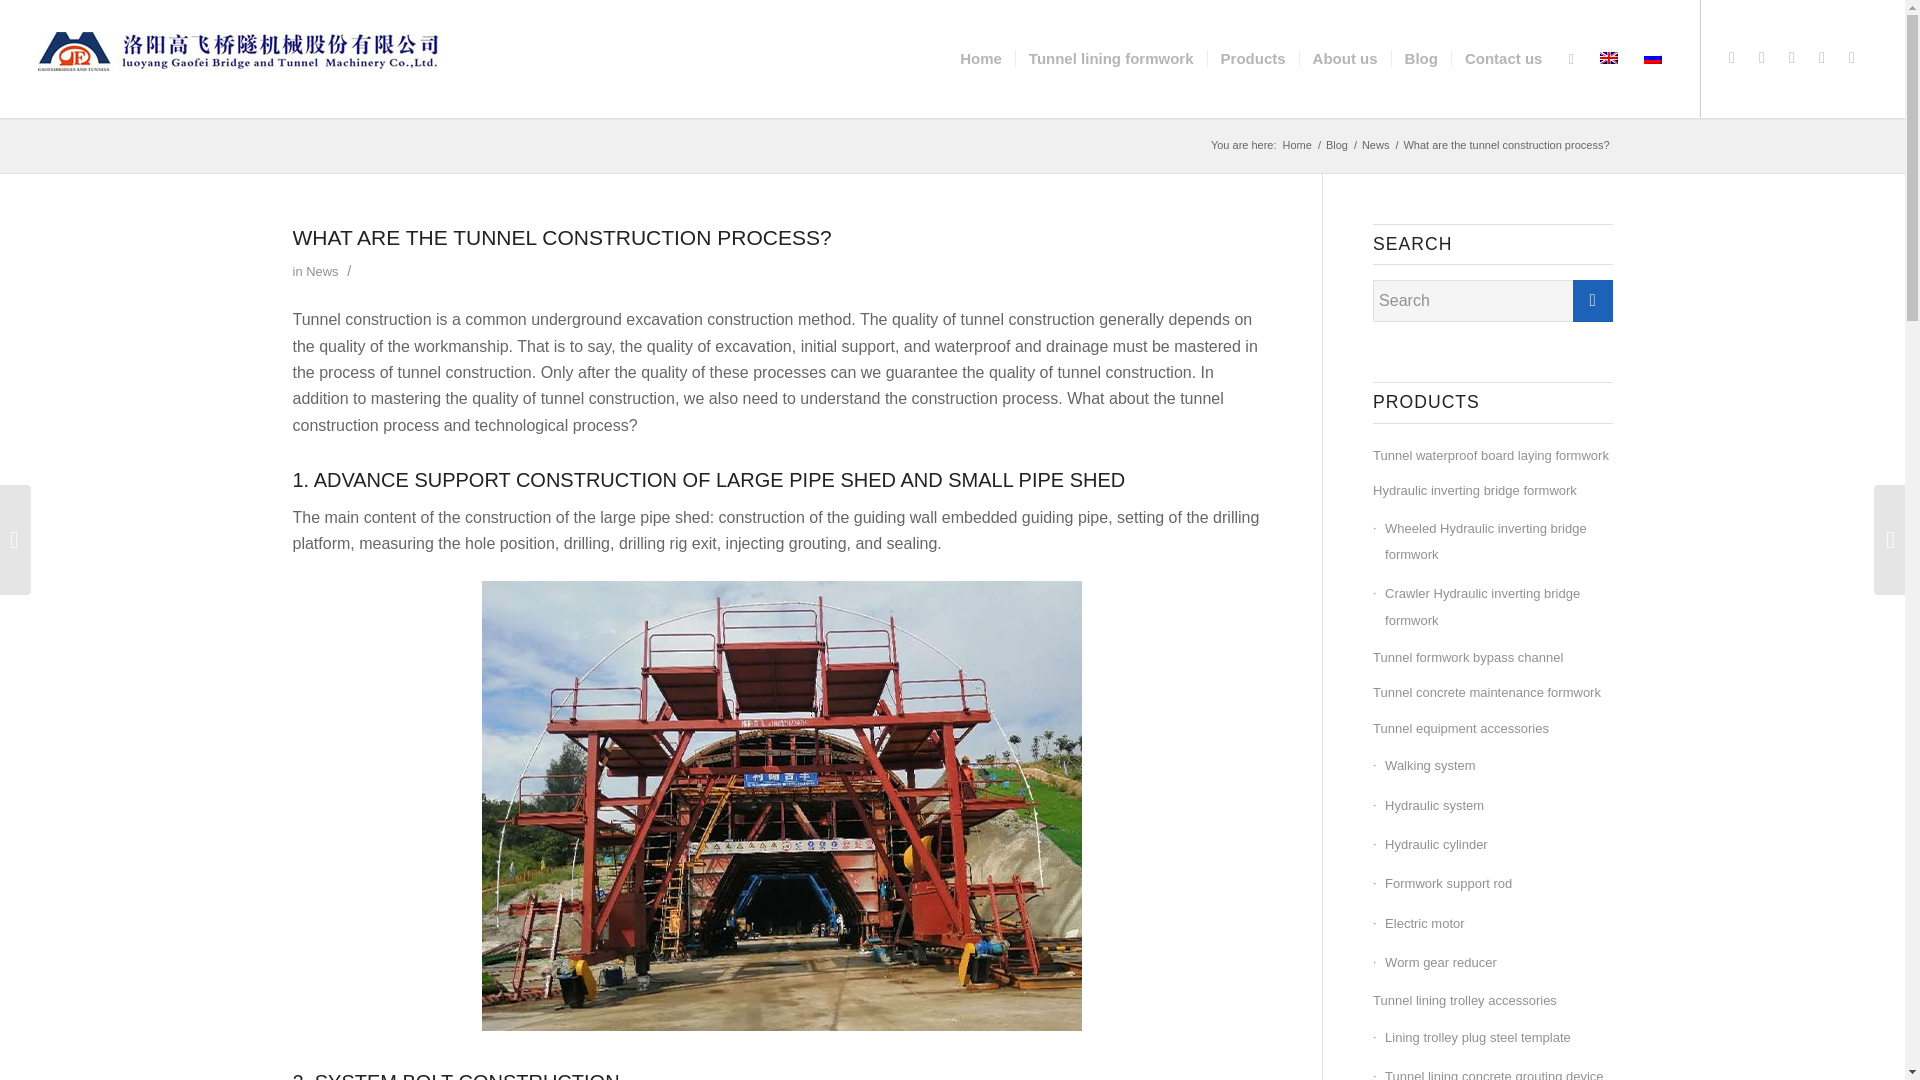  I want to click on News, so click(321, 270).